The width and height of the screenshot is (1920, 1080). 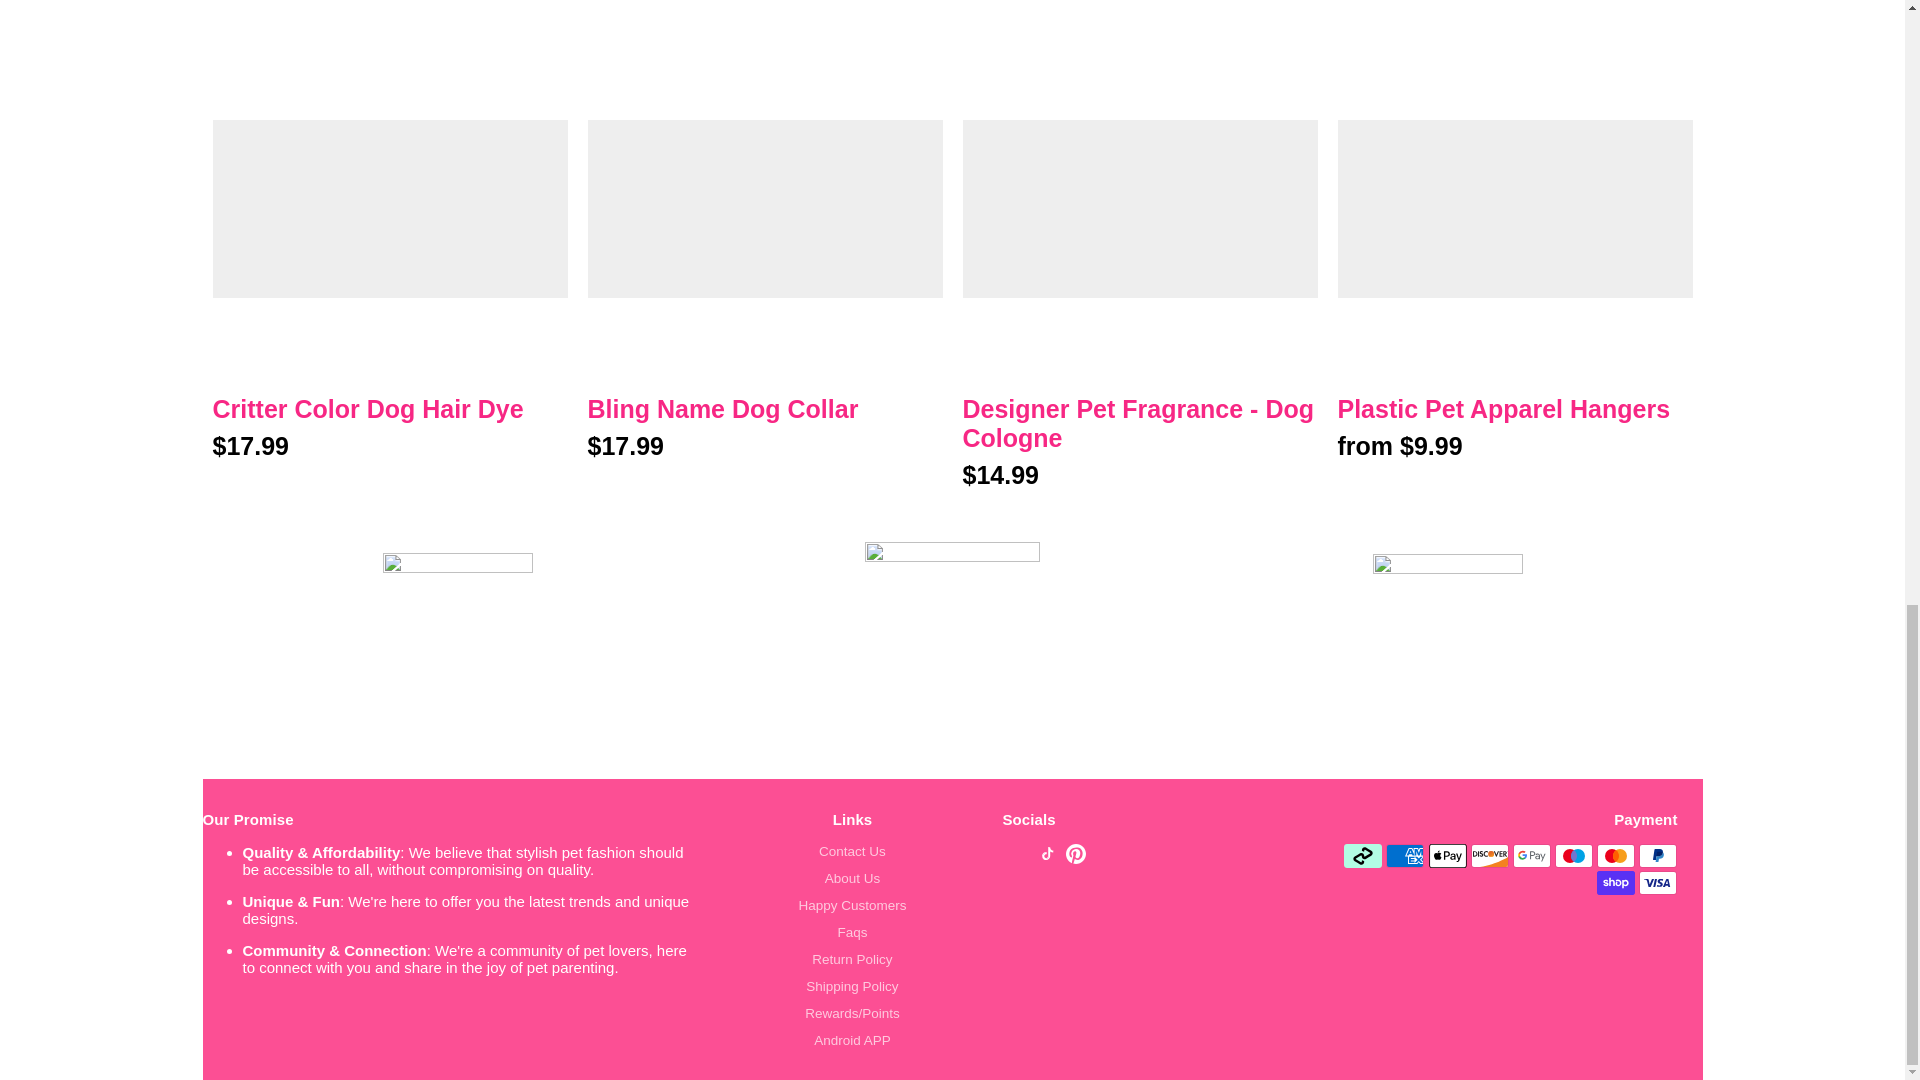 What do you see at coordinates (1616, 856) in the screenshot?
I see `Mastercard` at bounding box center [1616, 856].